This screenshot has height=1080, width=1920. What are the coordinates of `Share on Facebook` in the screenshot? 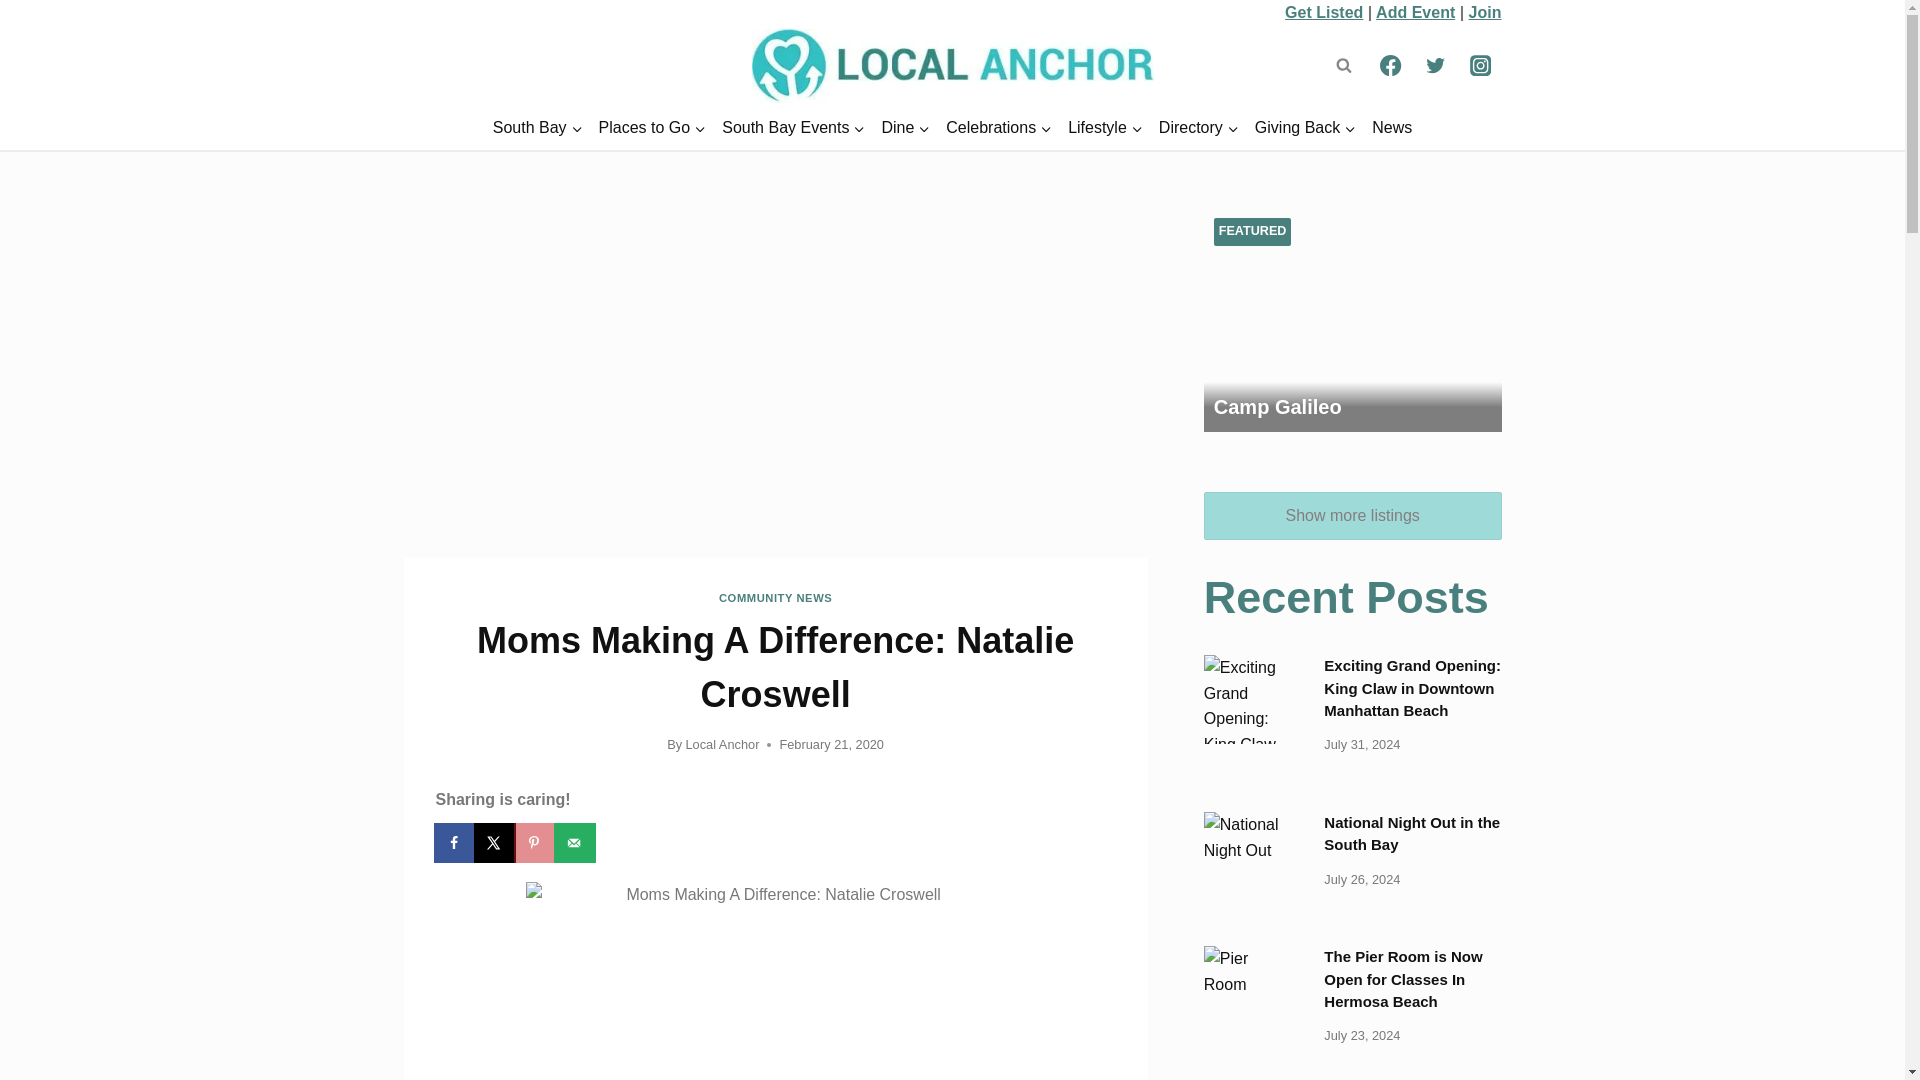 It's located at (456, 842).